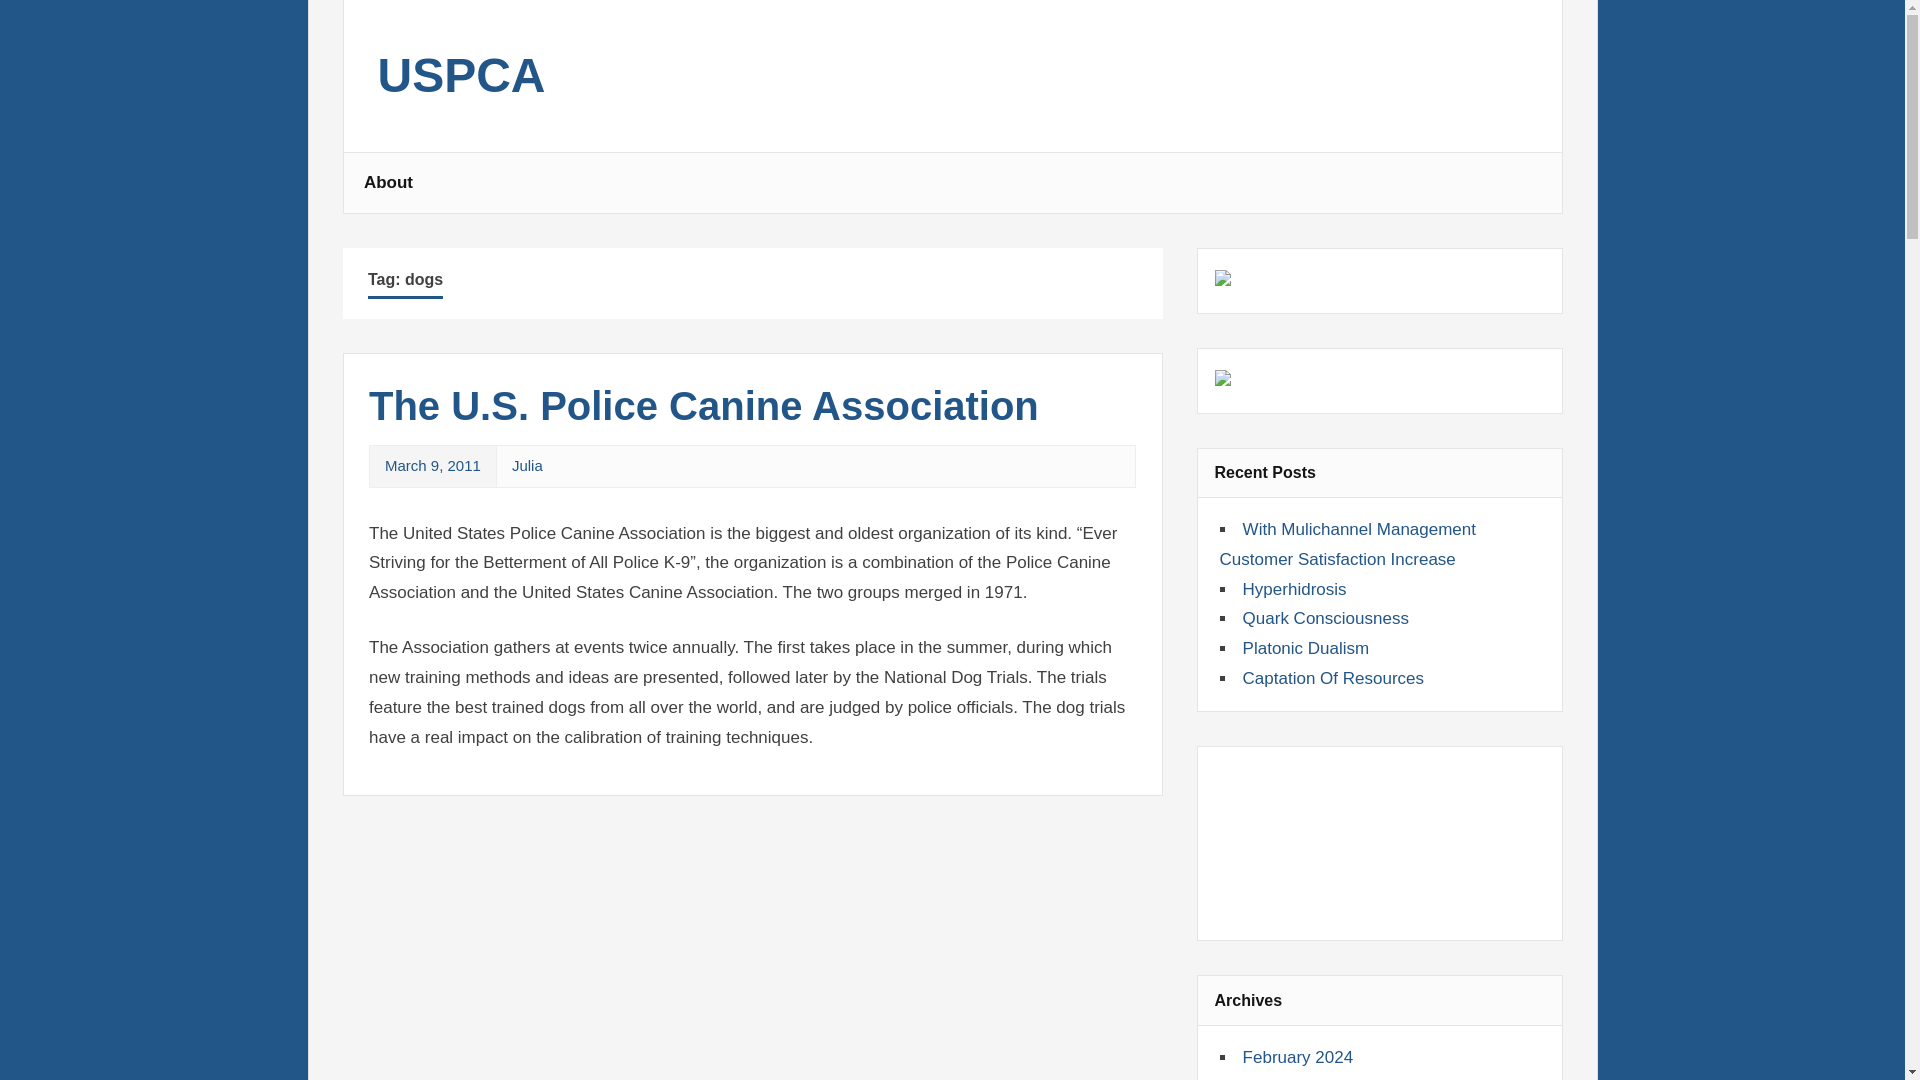 The width and height of the screenshot is (1920, 1080). Describe the element at coordinates (703, 406) in the screenshot. I see `The U.S. Police Canine Association` at that location.